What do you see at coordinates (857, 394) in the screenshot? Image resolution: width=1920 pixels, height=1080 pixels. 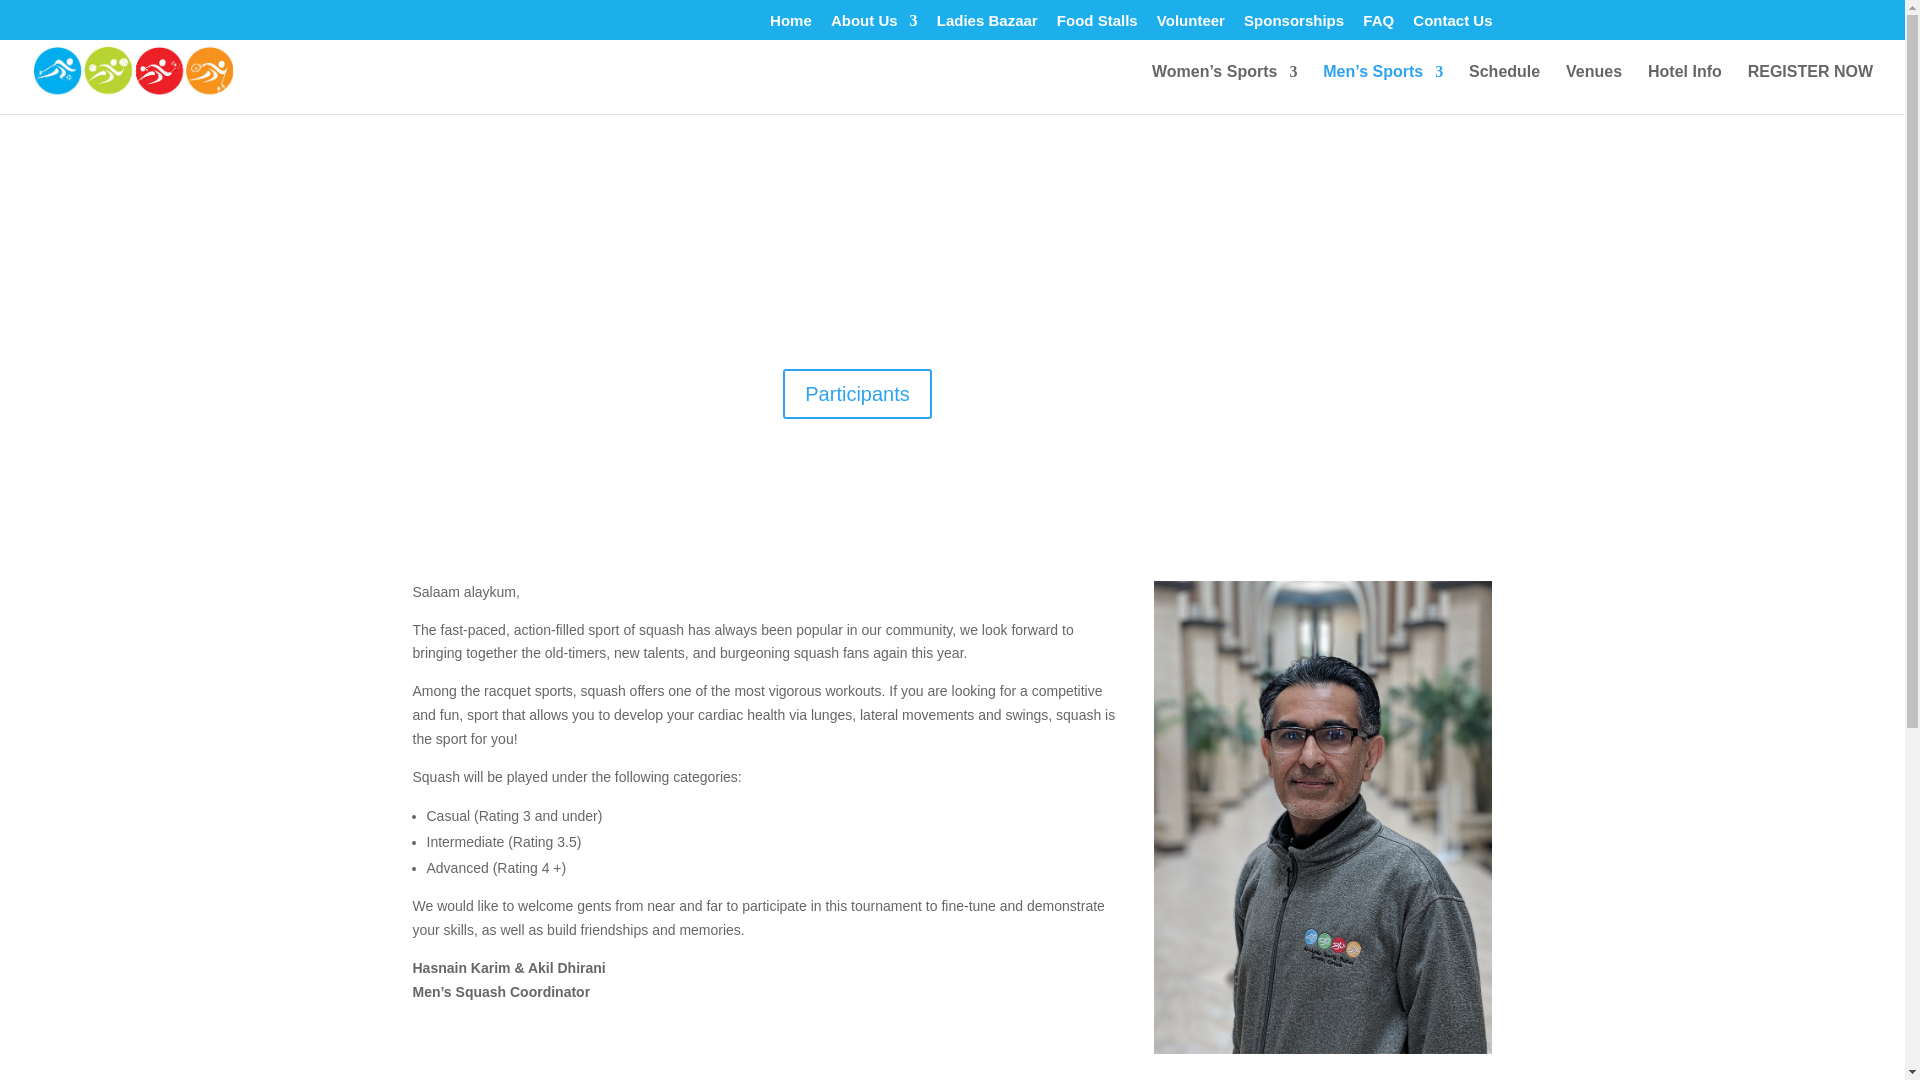 I see `Participants` at bounding box center [857, 394].